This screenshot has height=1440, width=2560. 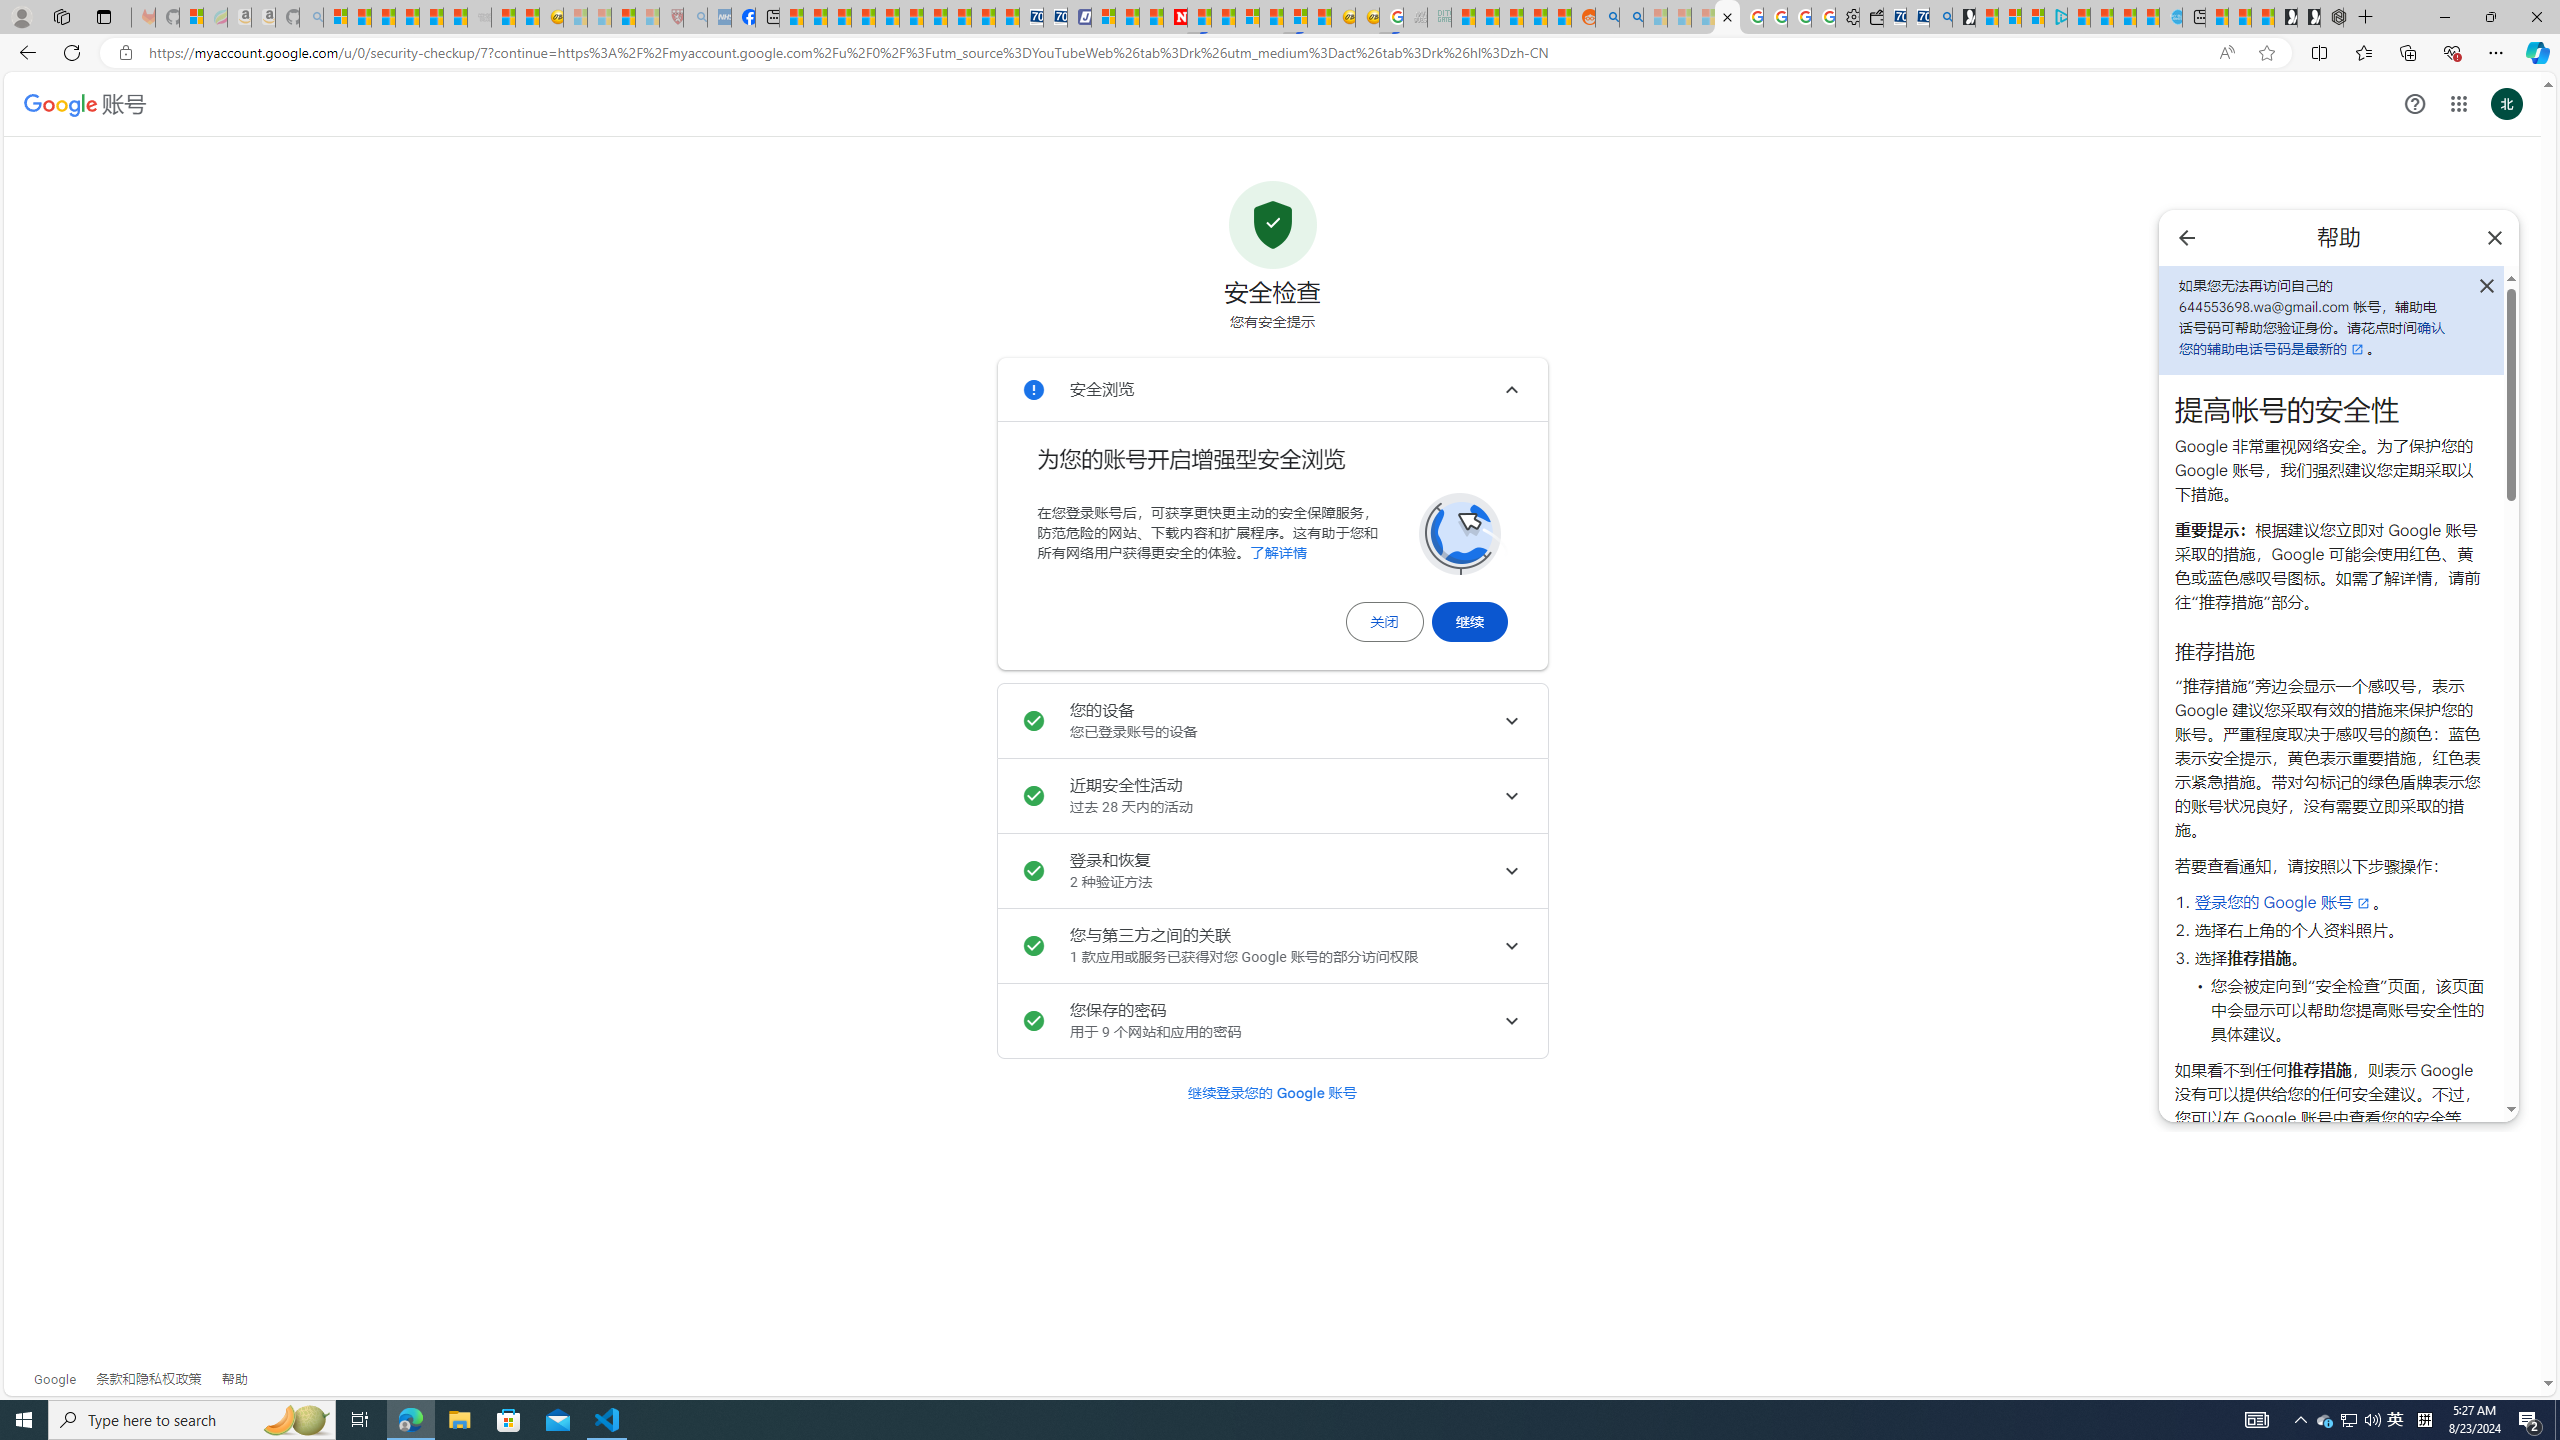 I want to click on New Report Confirms 2023 Was Record Hot | Watch, so click(x=432, y=17).